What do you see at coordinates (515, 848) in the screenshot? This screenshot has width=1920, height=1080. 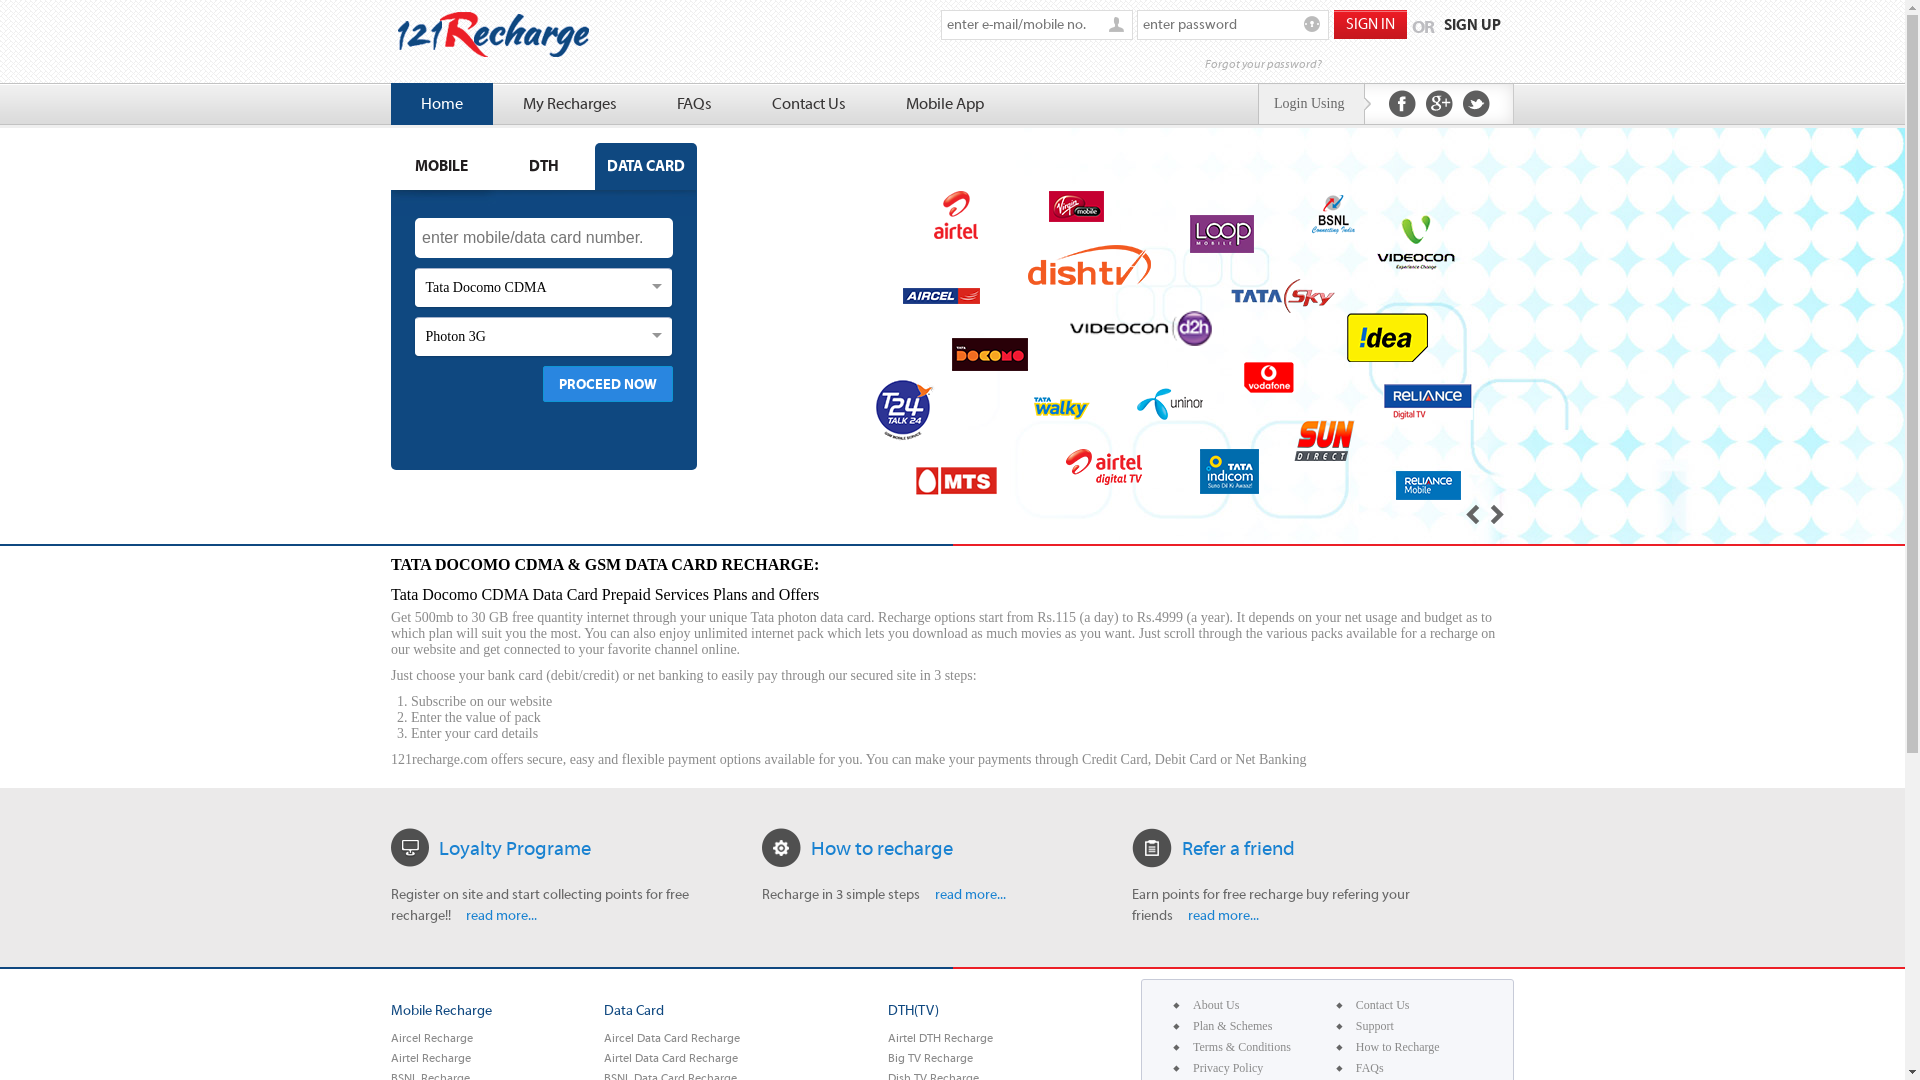 I see `Loyalty Programe` at bounding box center [515, 848].